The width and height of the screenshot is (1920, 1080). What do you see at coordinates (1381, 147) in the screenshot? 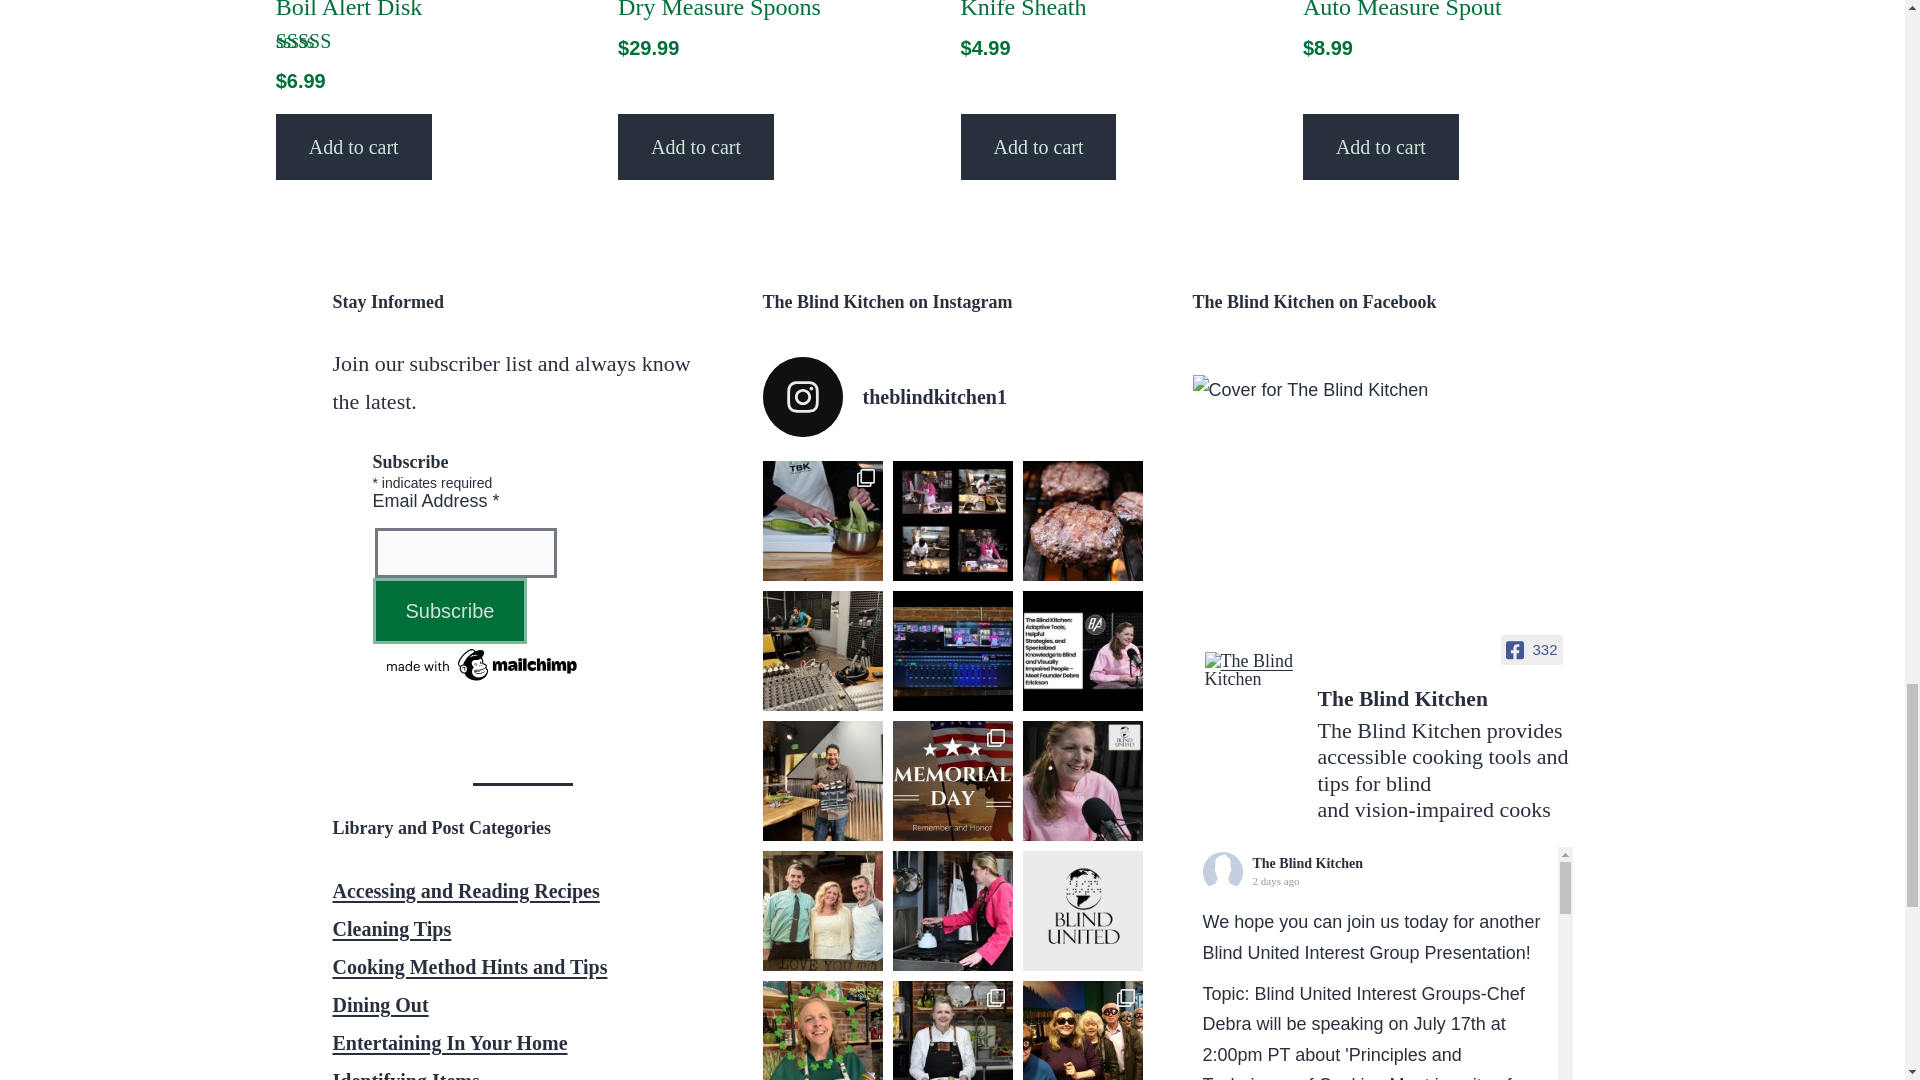
I see `Add to cart` at bounding box center [1381, 147].